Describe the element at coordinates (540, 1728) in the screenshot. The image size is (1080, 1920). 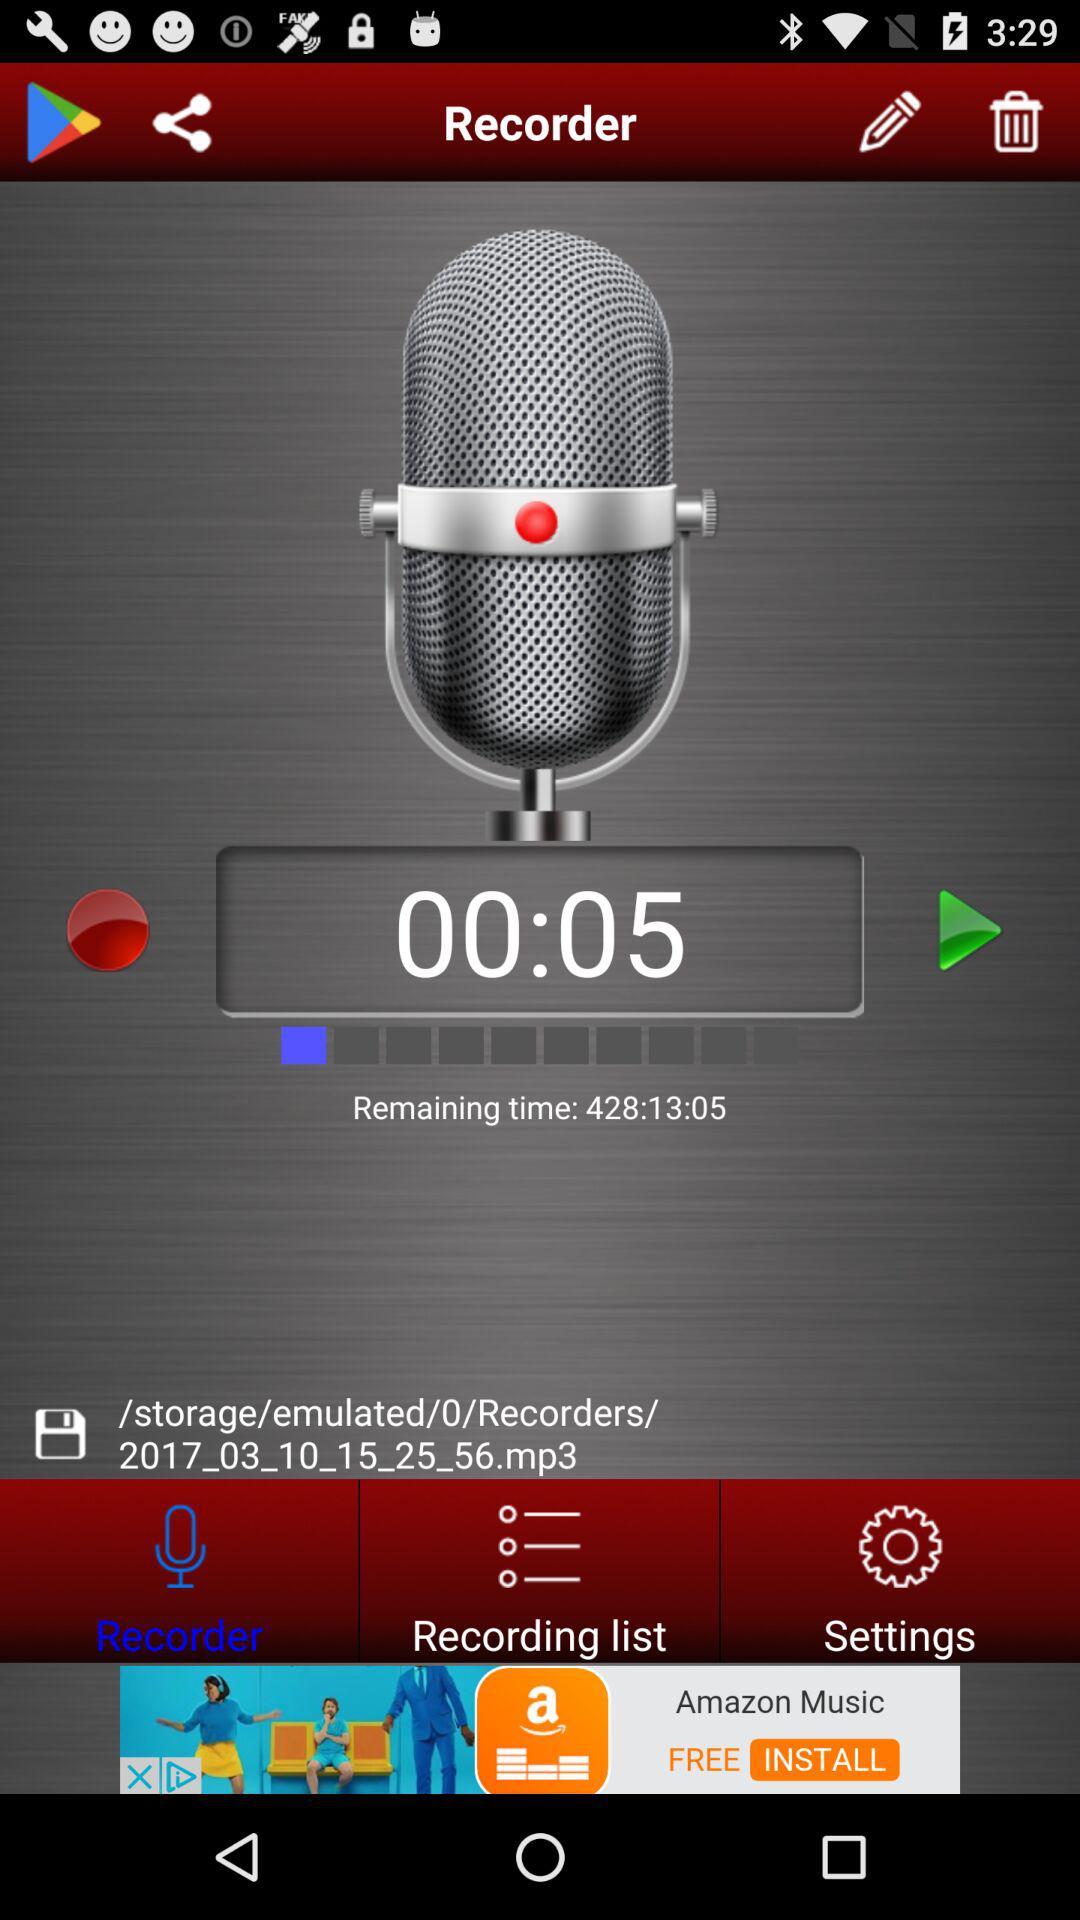
I see `advertisement` at that location.